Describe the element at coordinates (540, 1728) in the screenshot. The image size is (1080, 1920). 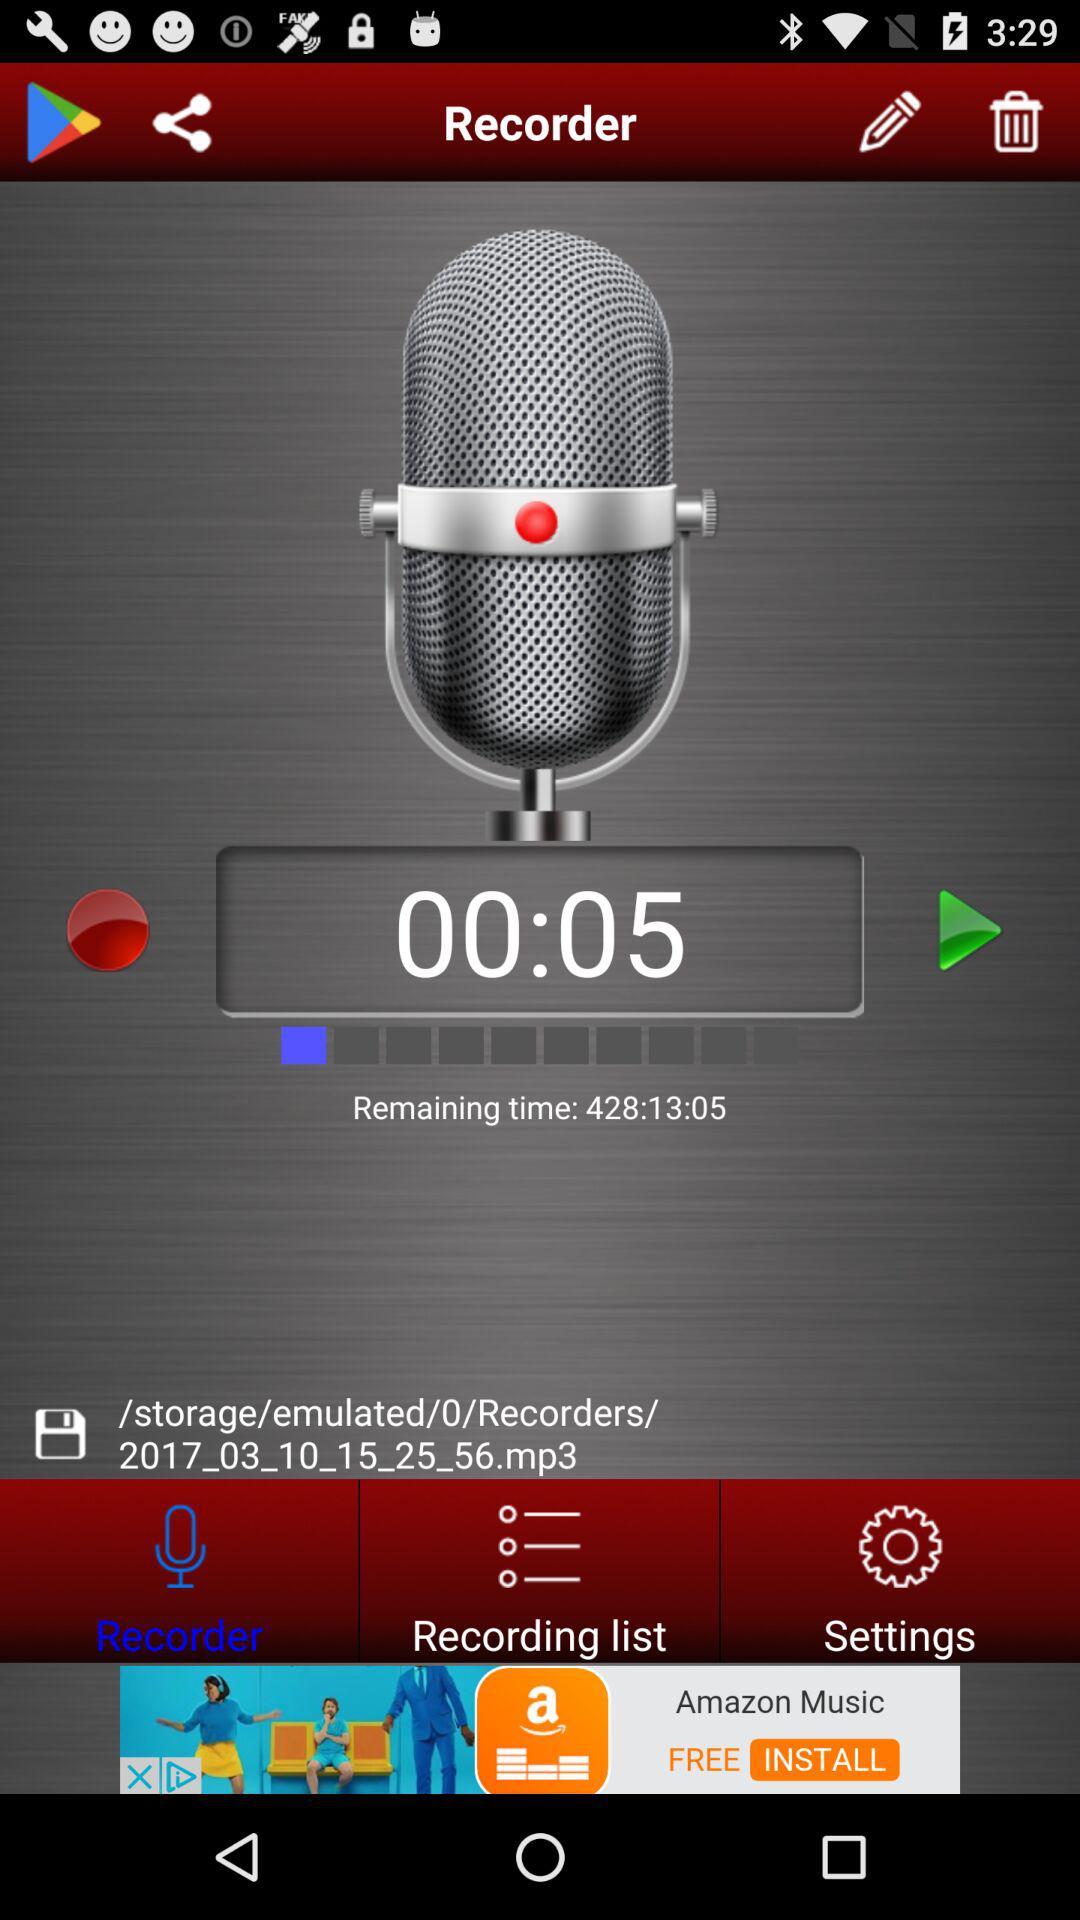
I see `advertisement` at that location.